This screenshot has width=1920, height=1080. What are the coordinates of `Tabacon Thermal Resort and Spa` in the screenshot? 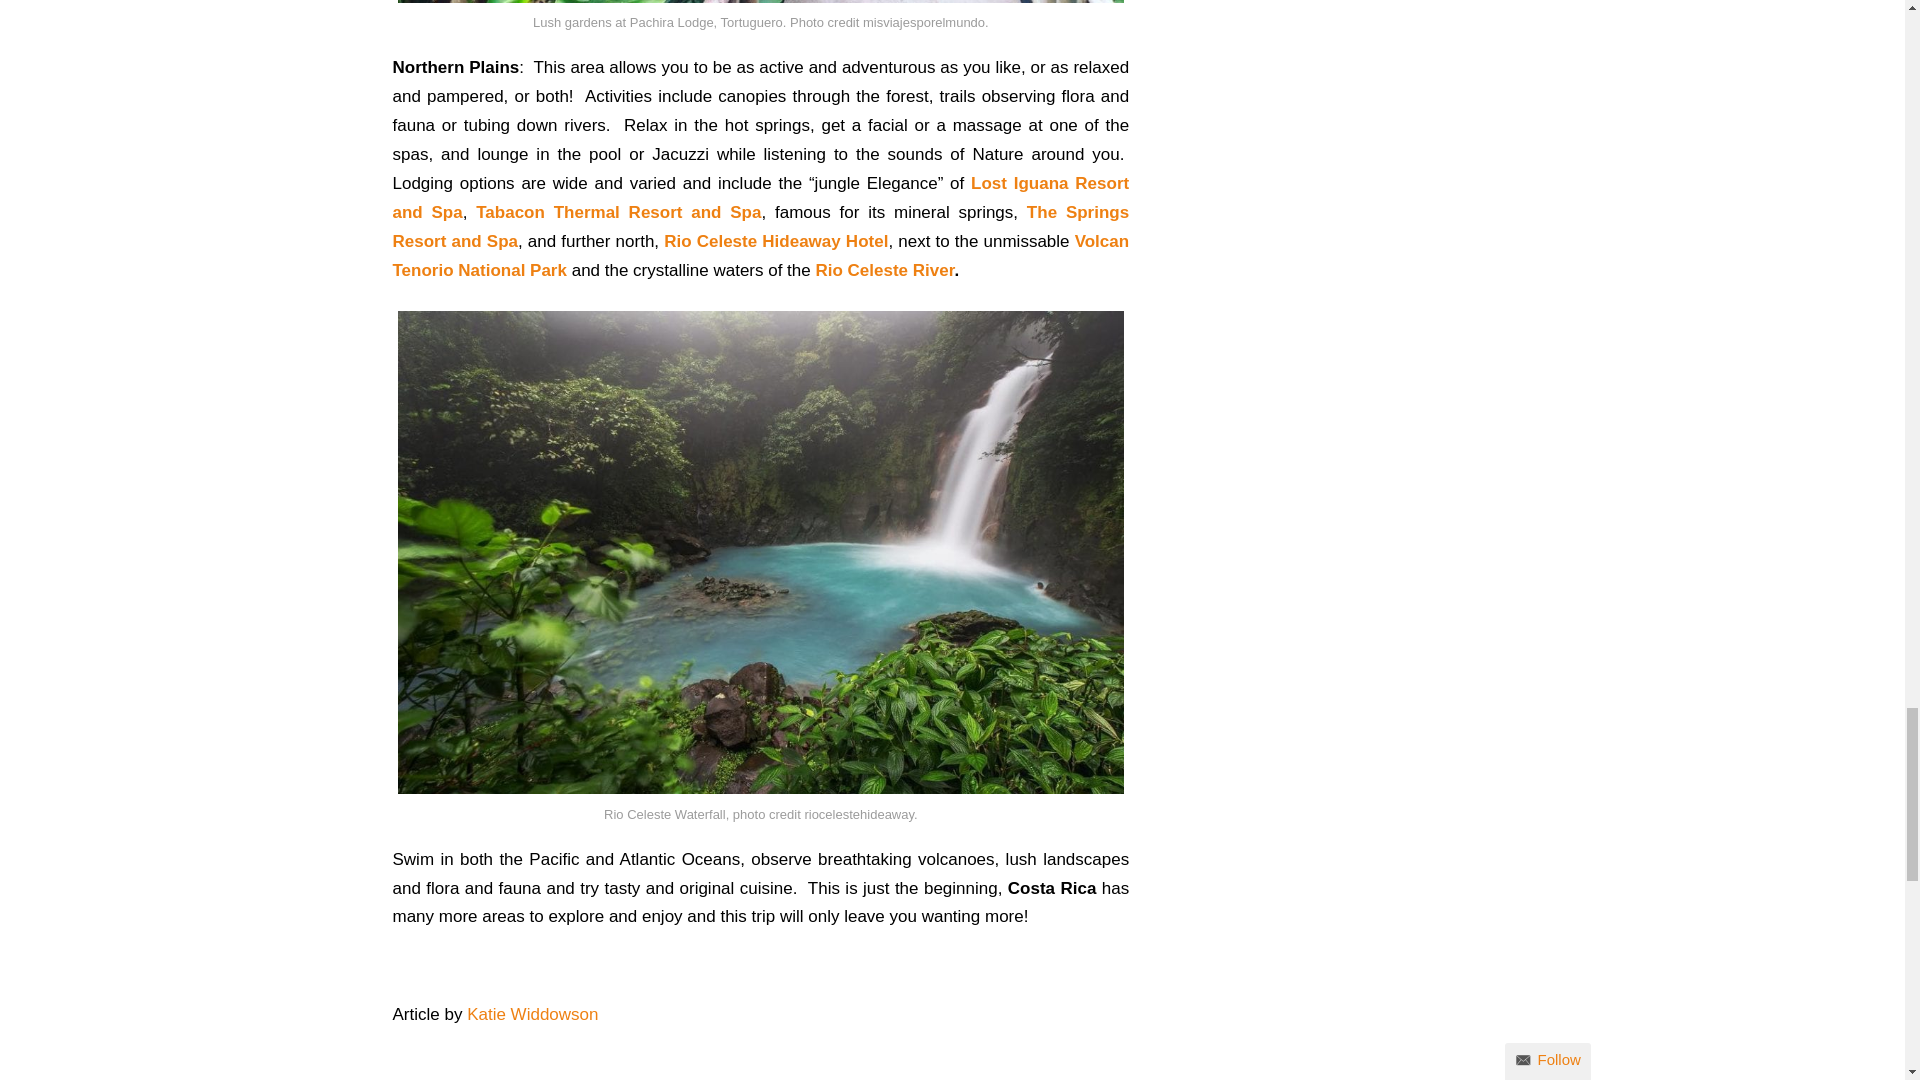 It's located at (618, 212).